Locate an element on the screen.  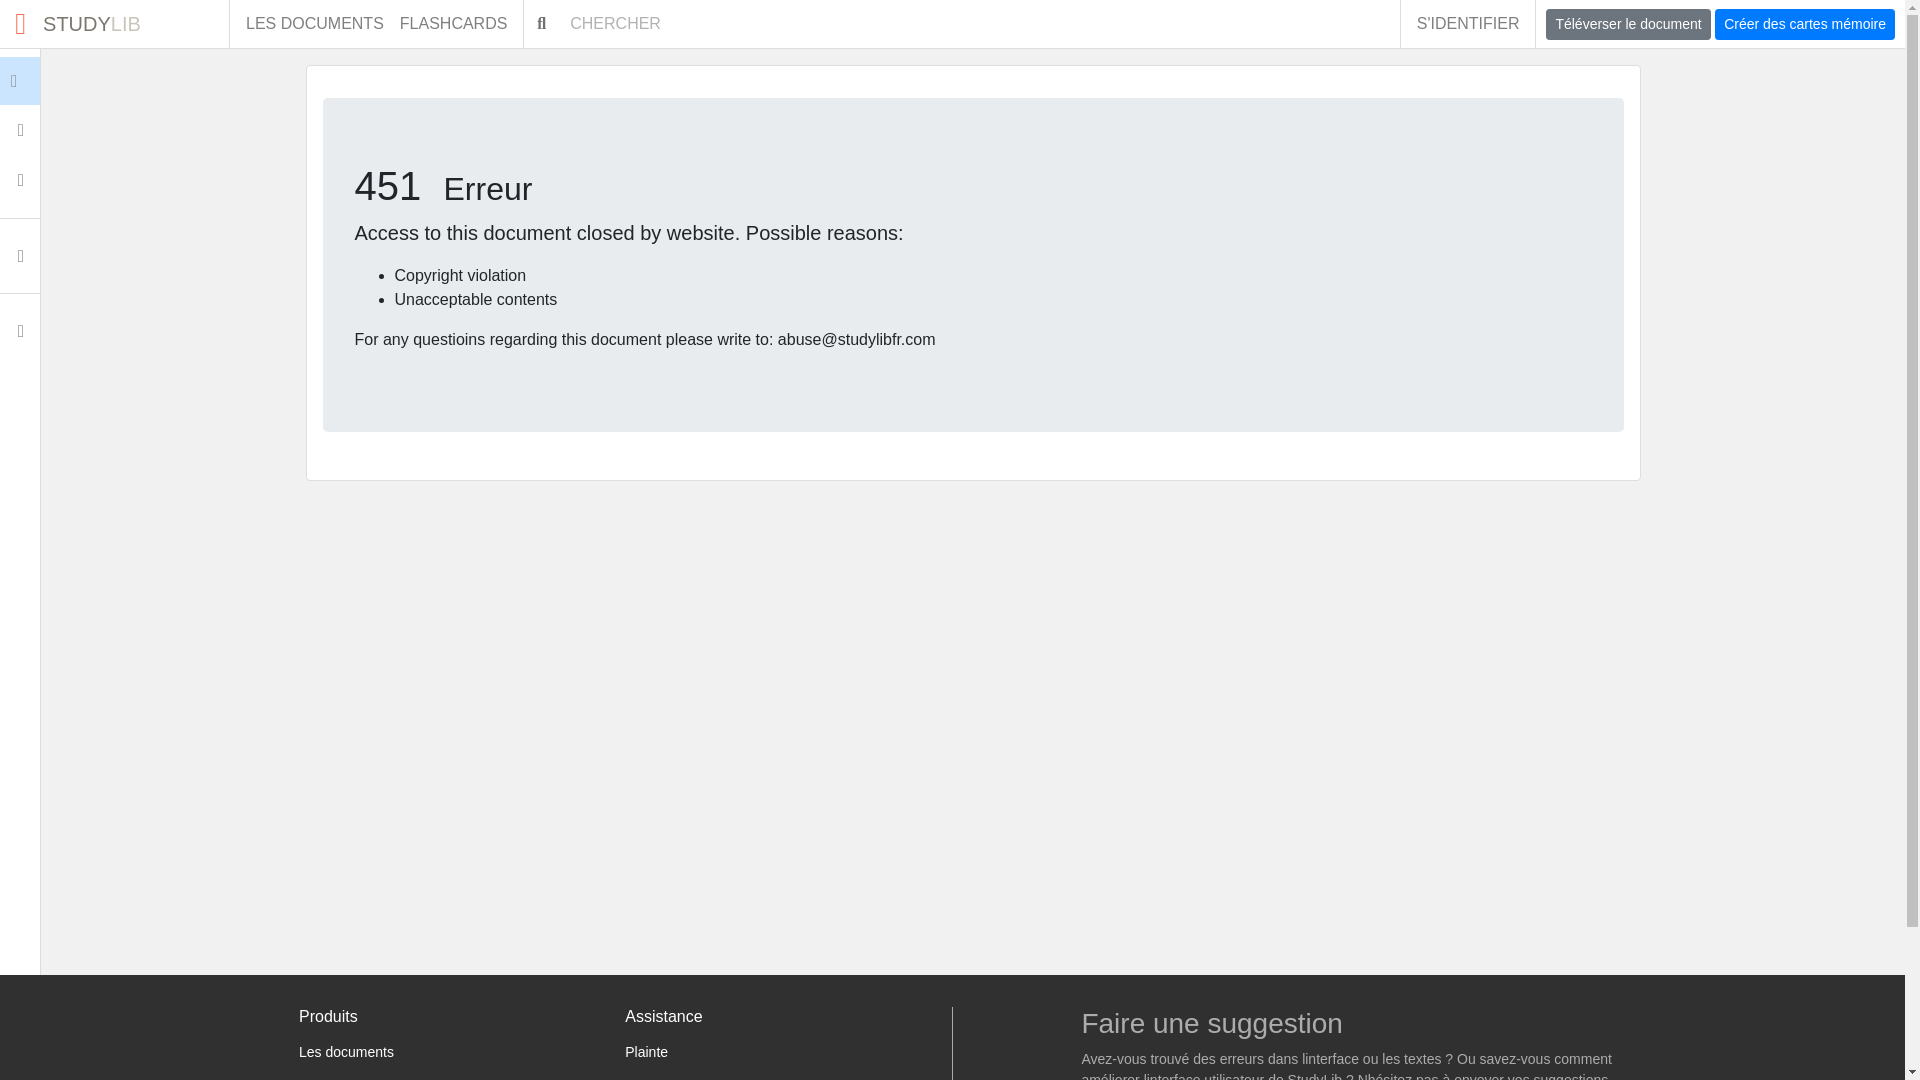
FLASHCARDS is located at coordinates (447, 1076).